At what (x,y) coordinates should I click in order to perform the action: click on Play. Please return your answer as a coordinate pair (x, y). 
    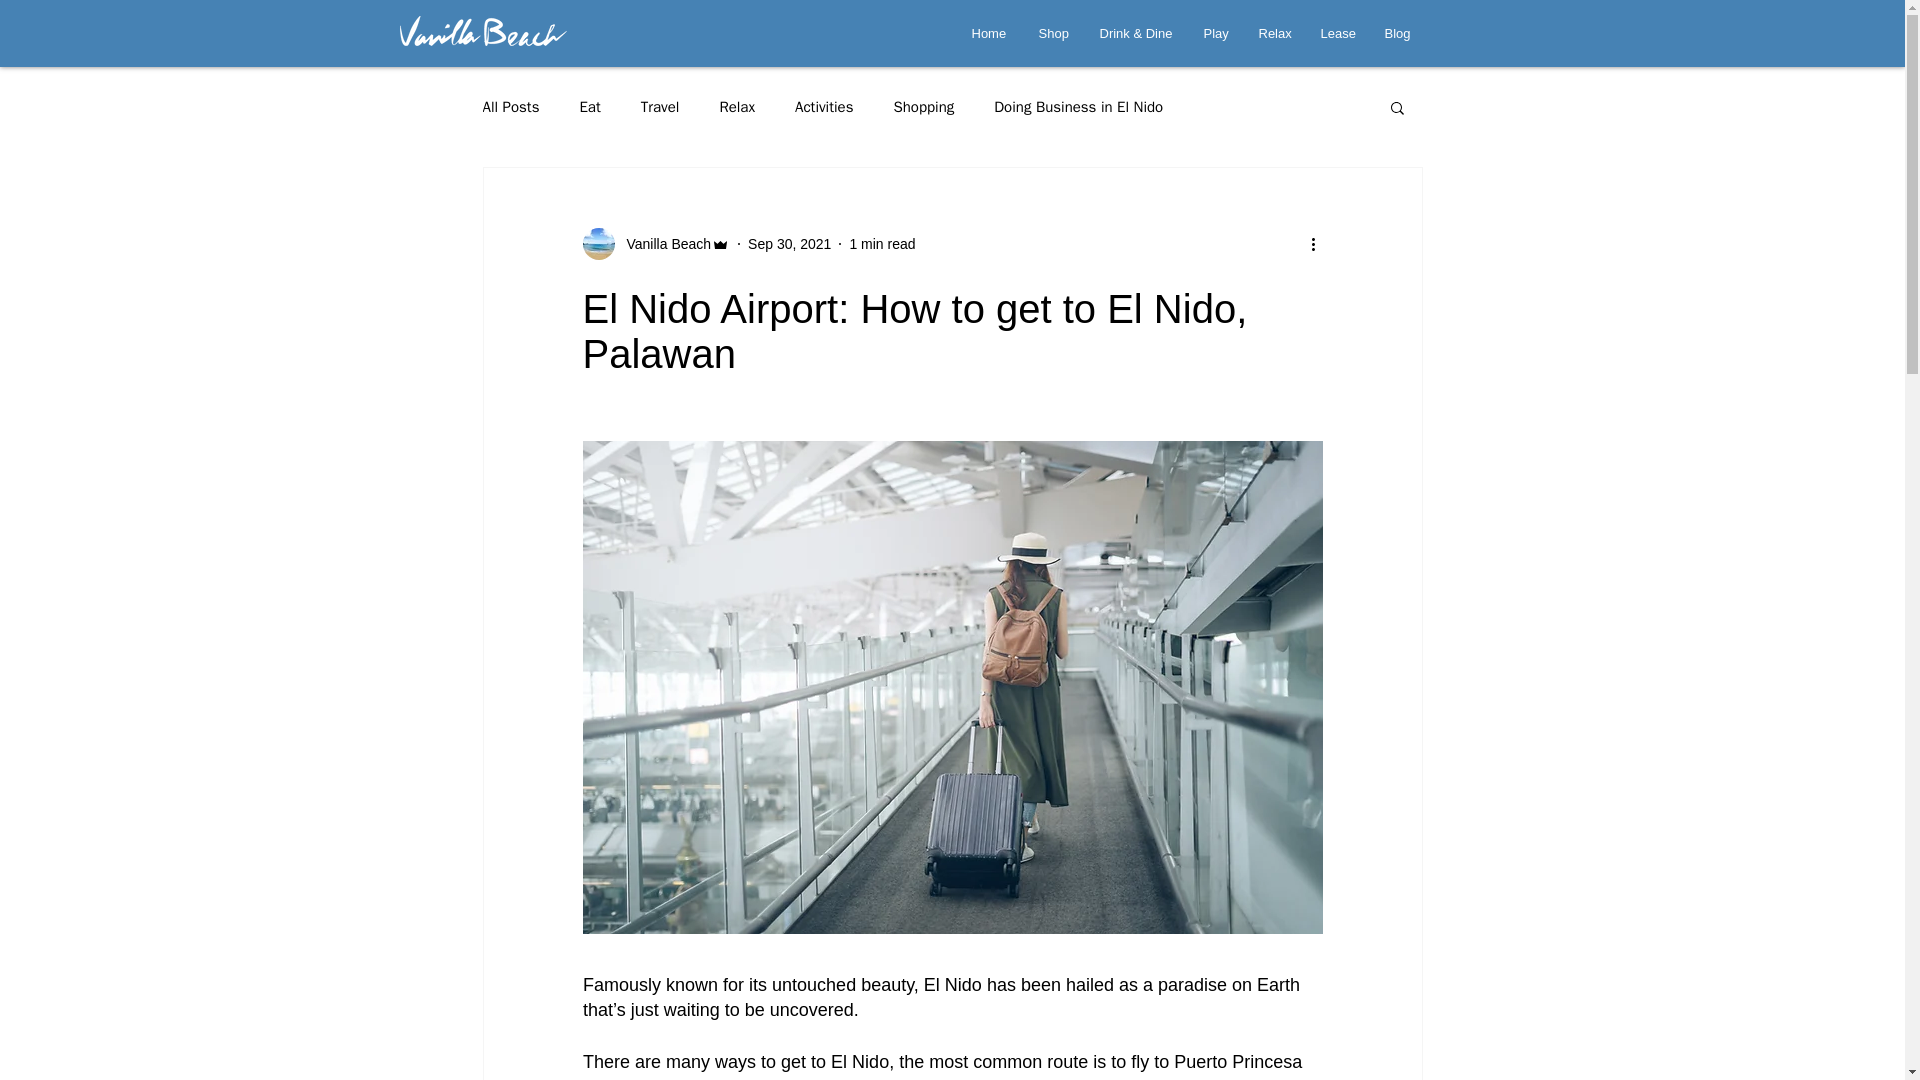
    Looking at the image, I should click on (1215, 33).